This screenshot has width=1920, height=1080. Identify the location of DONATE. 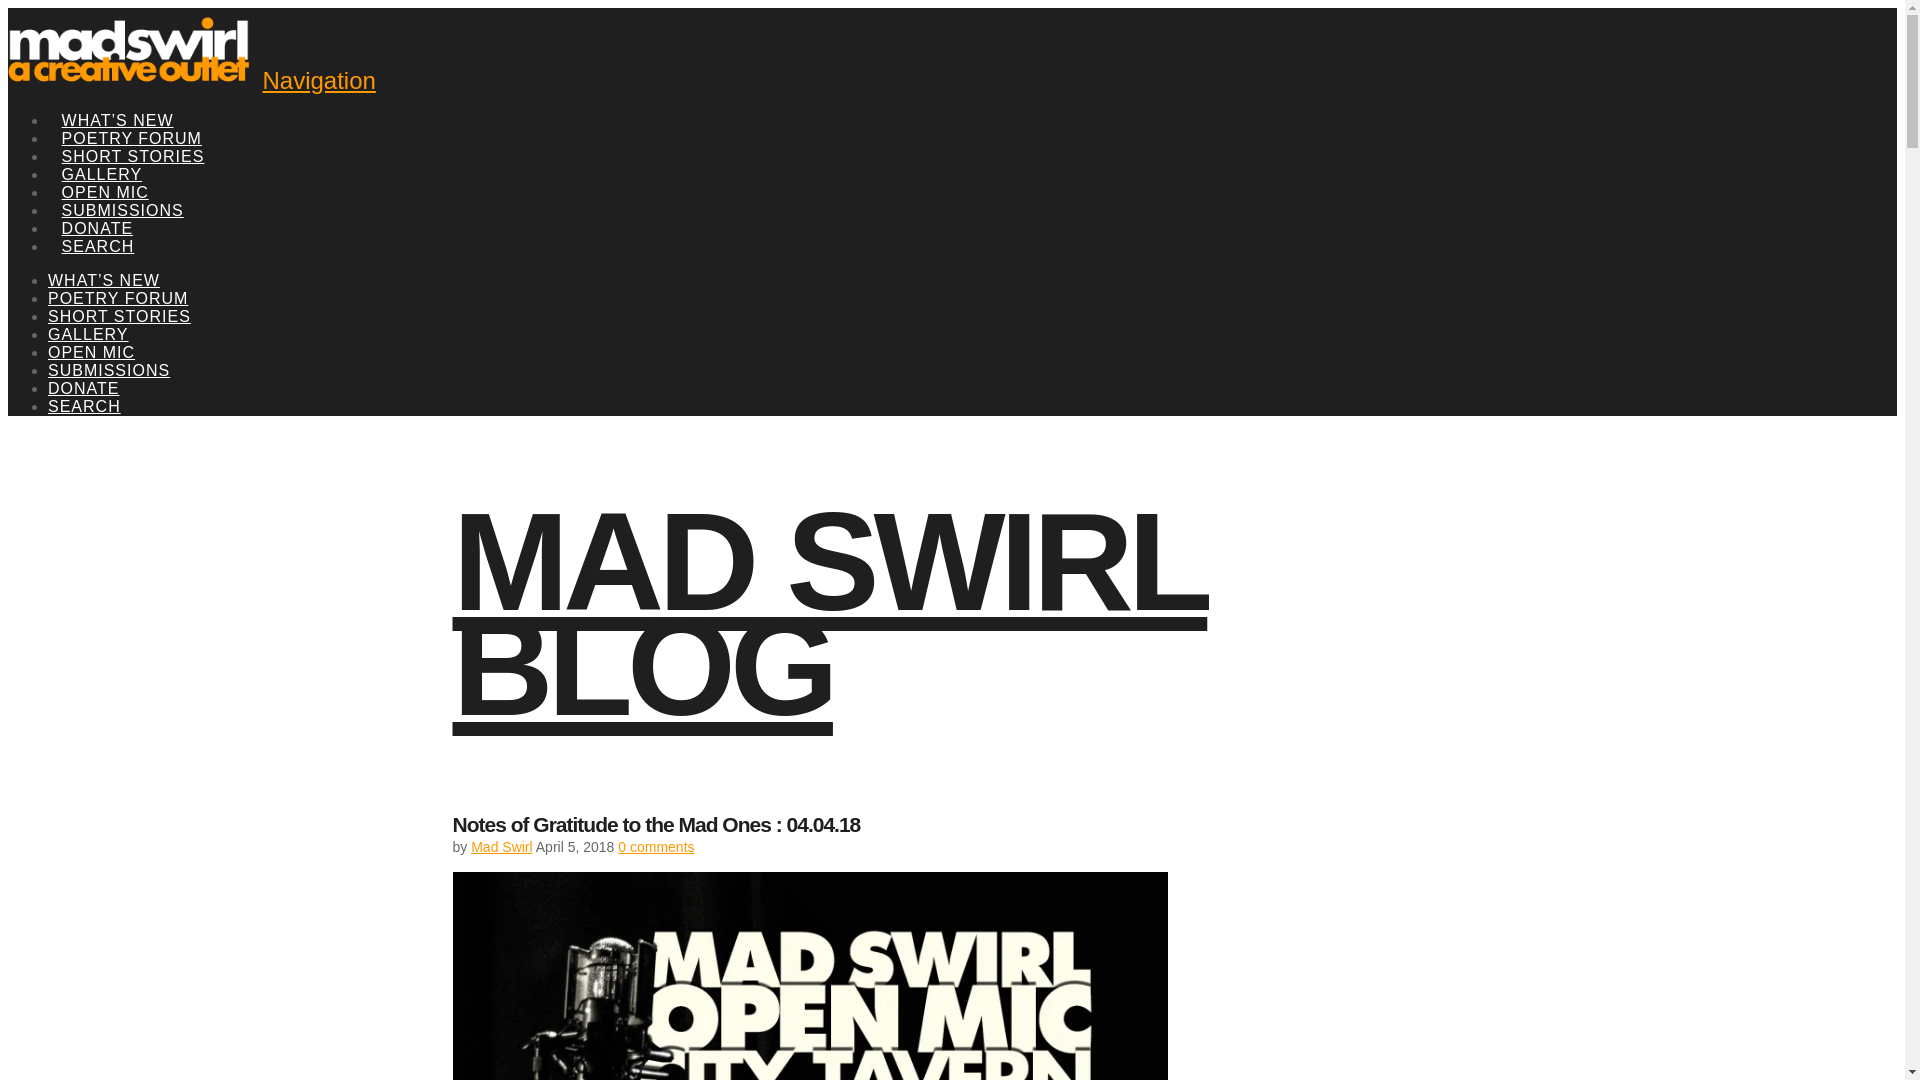
(84, 388).